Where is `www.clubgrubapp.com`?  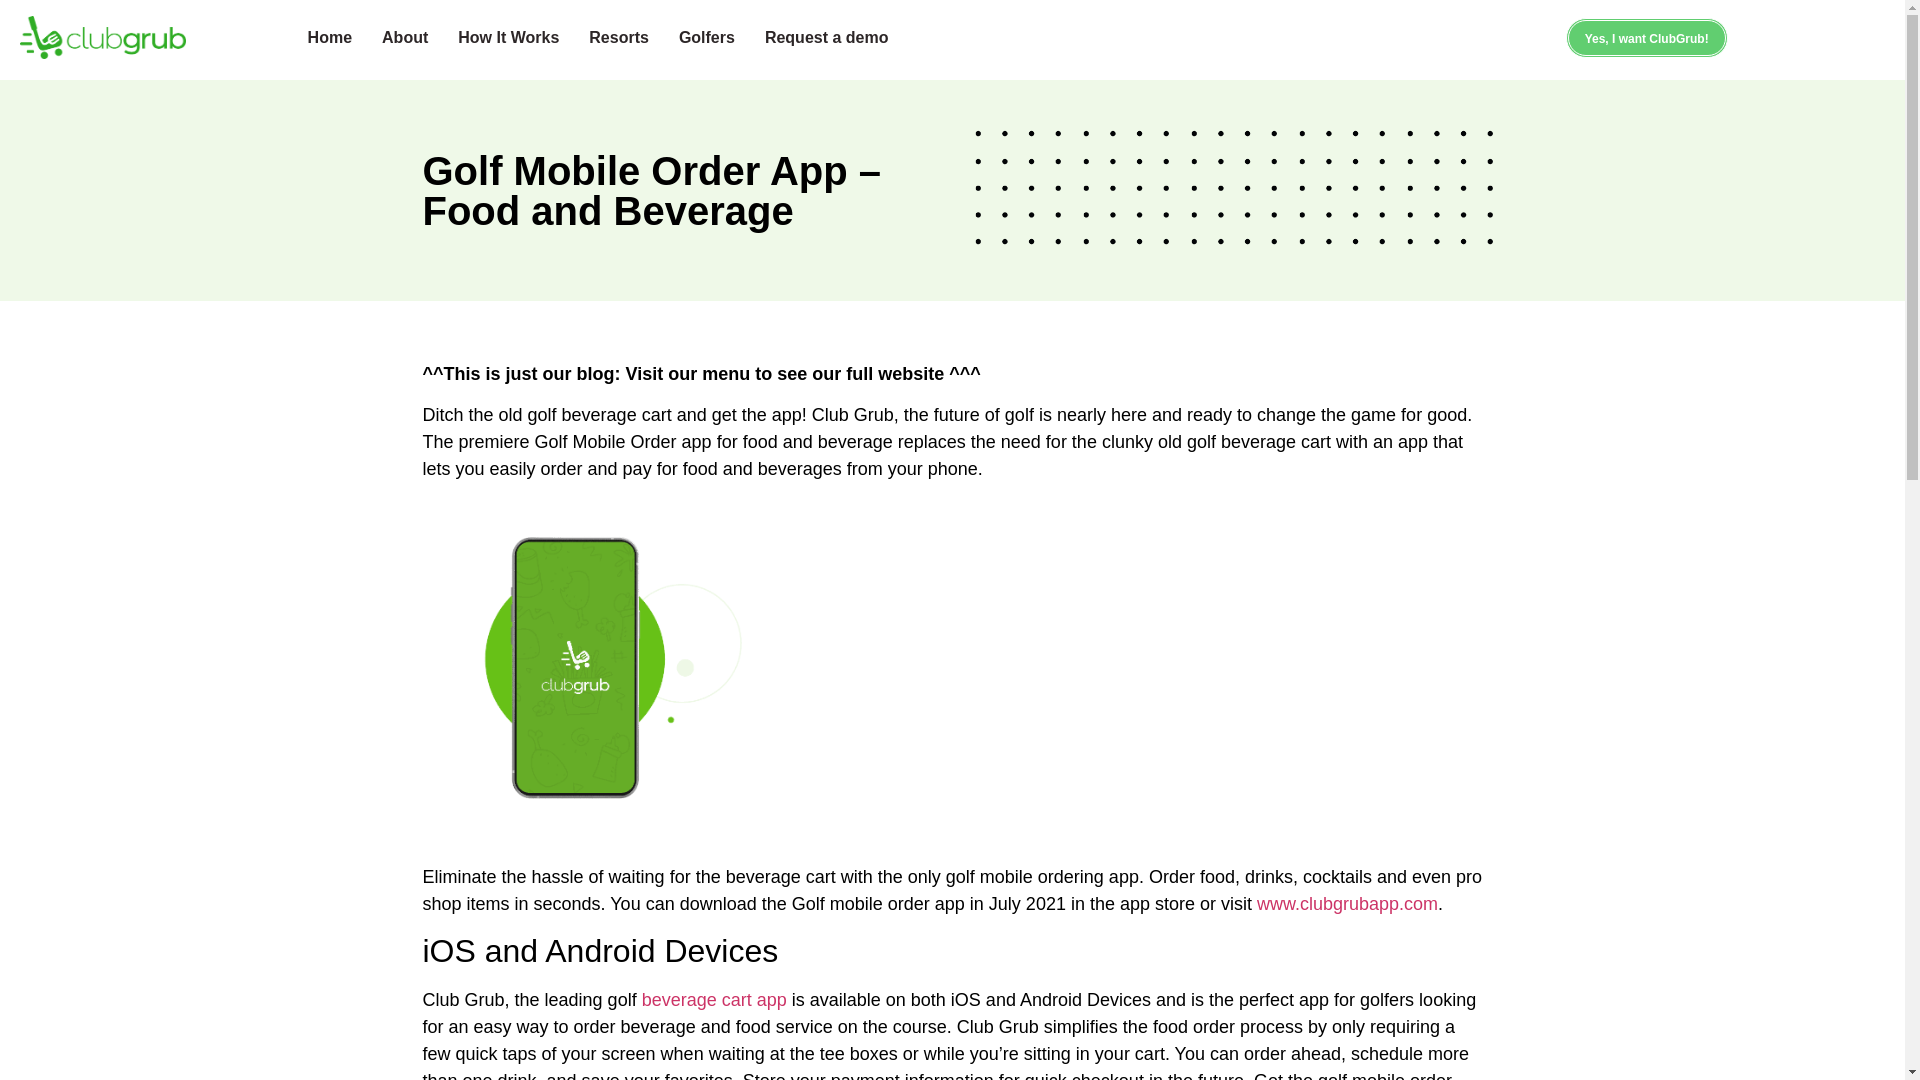 www.clubgrubapp.com is located at coordinates (1348, 904).